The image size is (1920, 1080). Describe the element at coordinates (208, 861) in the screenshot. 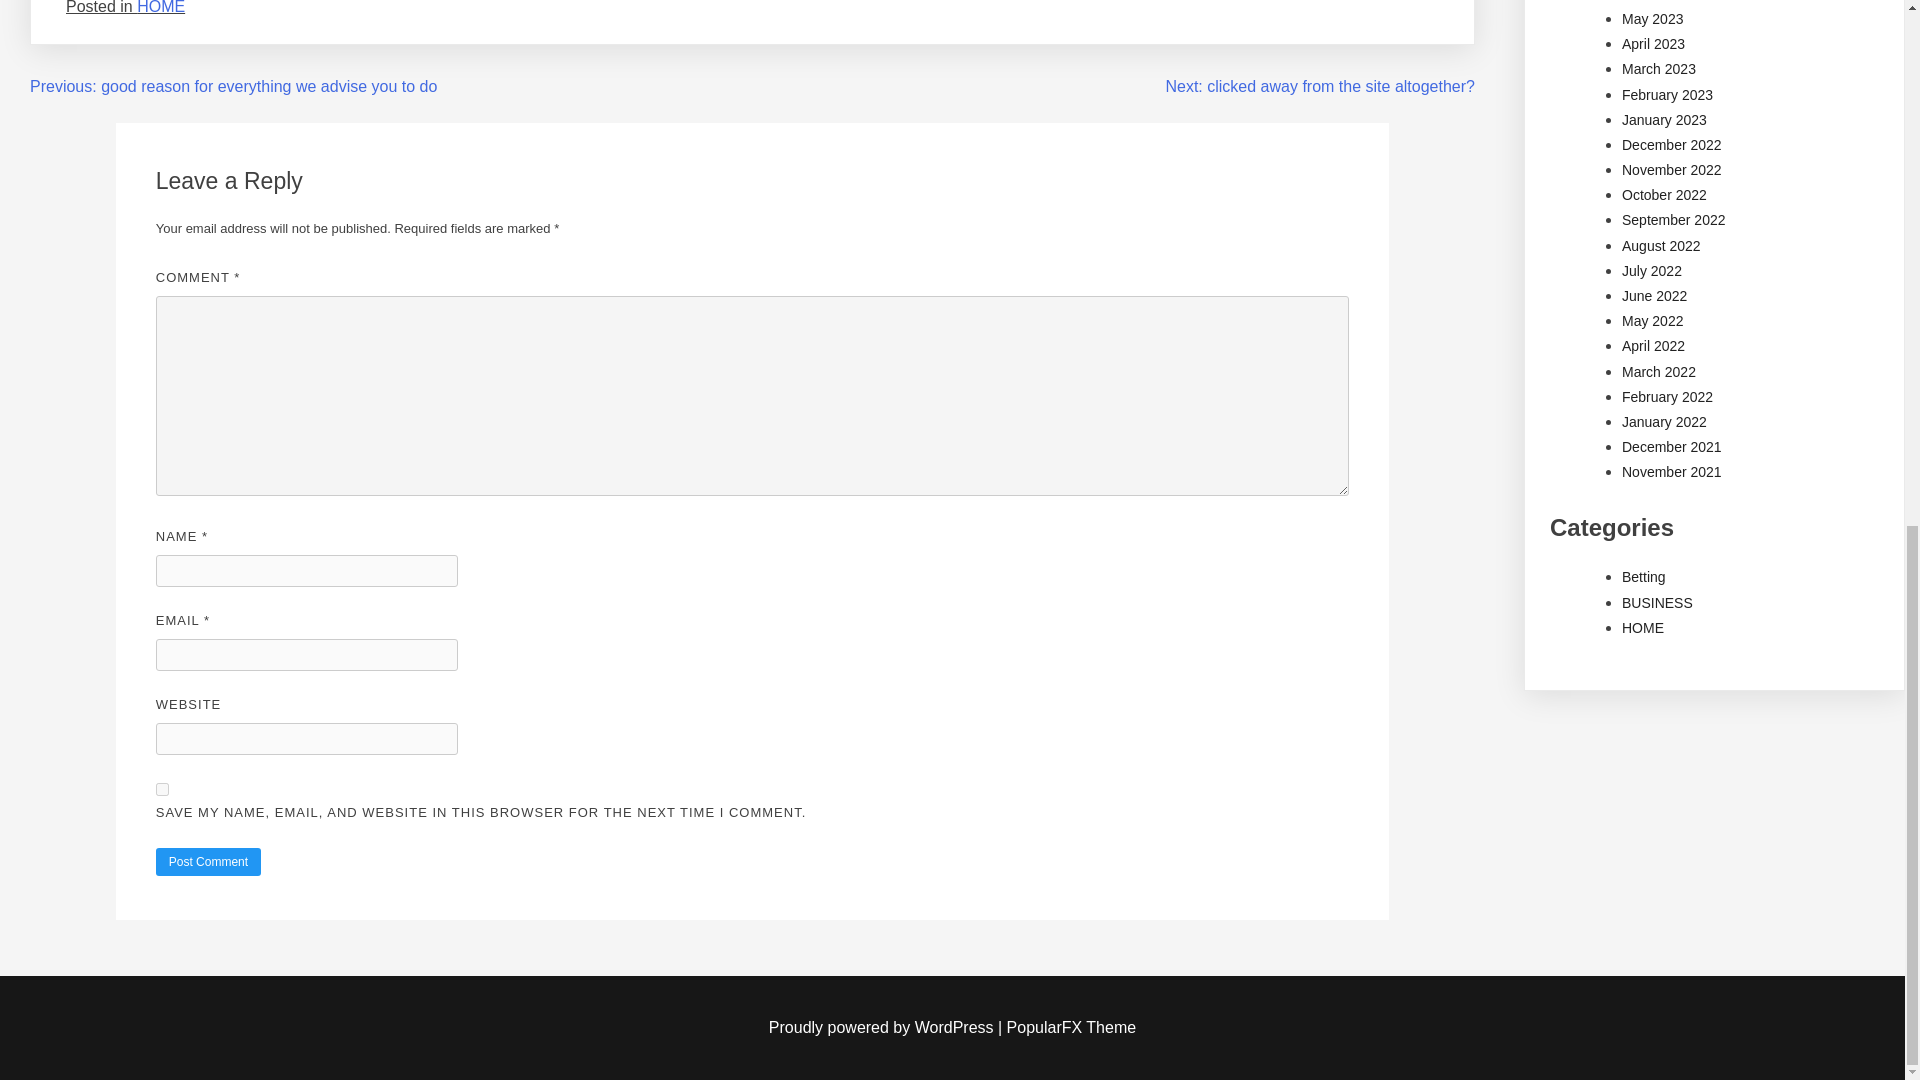

I see `Post Comment` at that location.